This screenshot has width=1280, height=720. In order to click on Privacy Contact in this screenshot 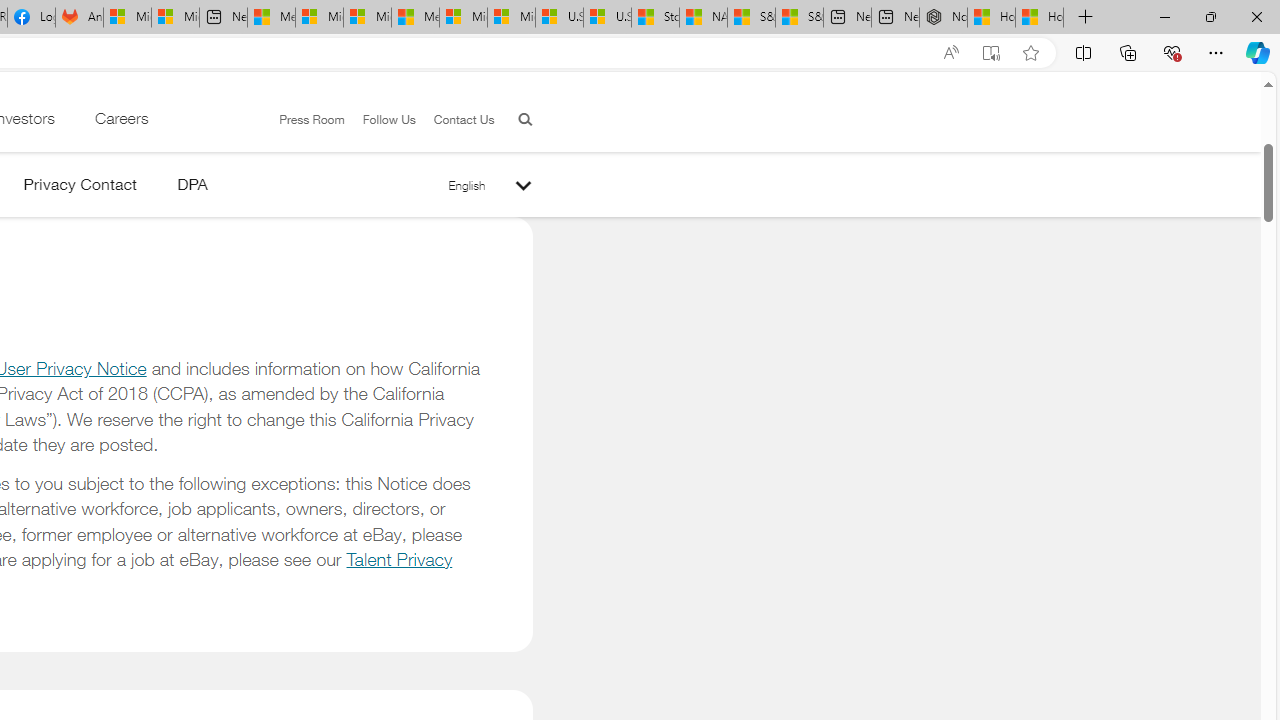, I will do `click(80, 188)`.